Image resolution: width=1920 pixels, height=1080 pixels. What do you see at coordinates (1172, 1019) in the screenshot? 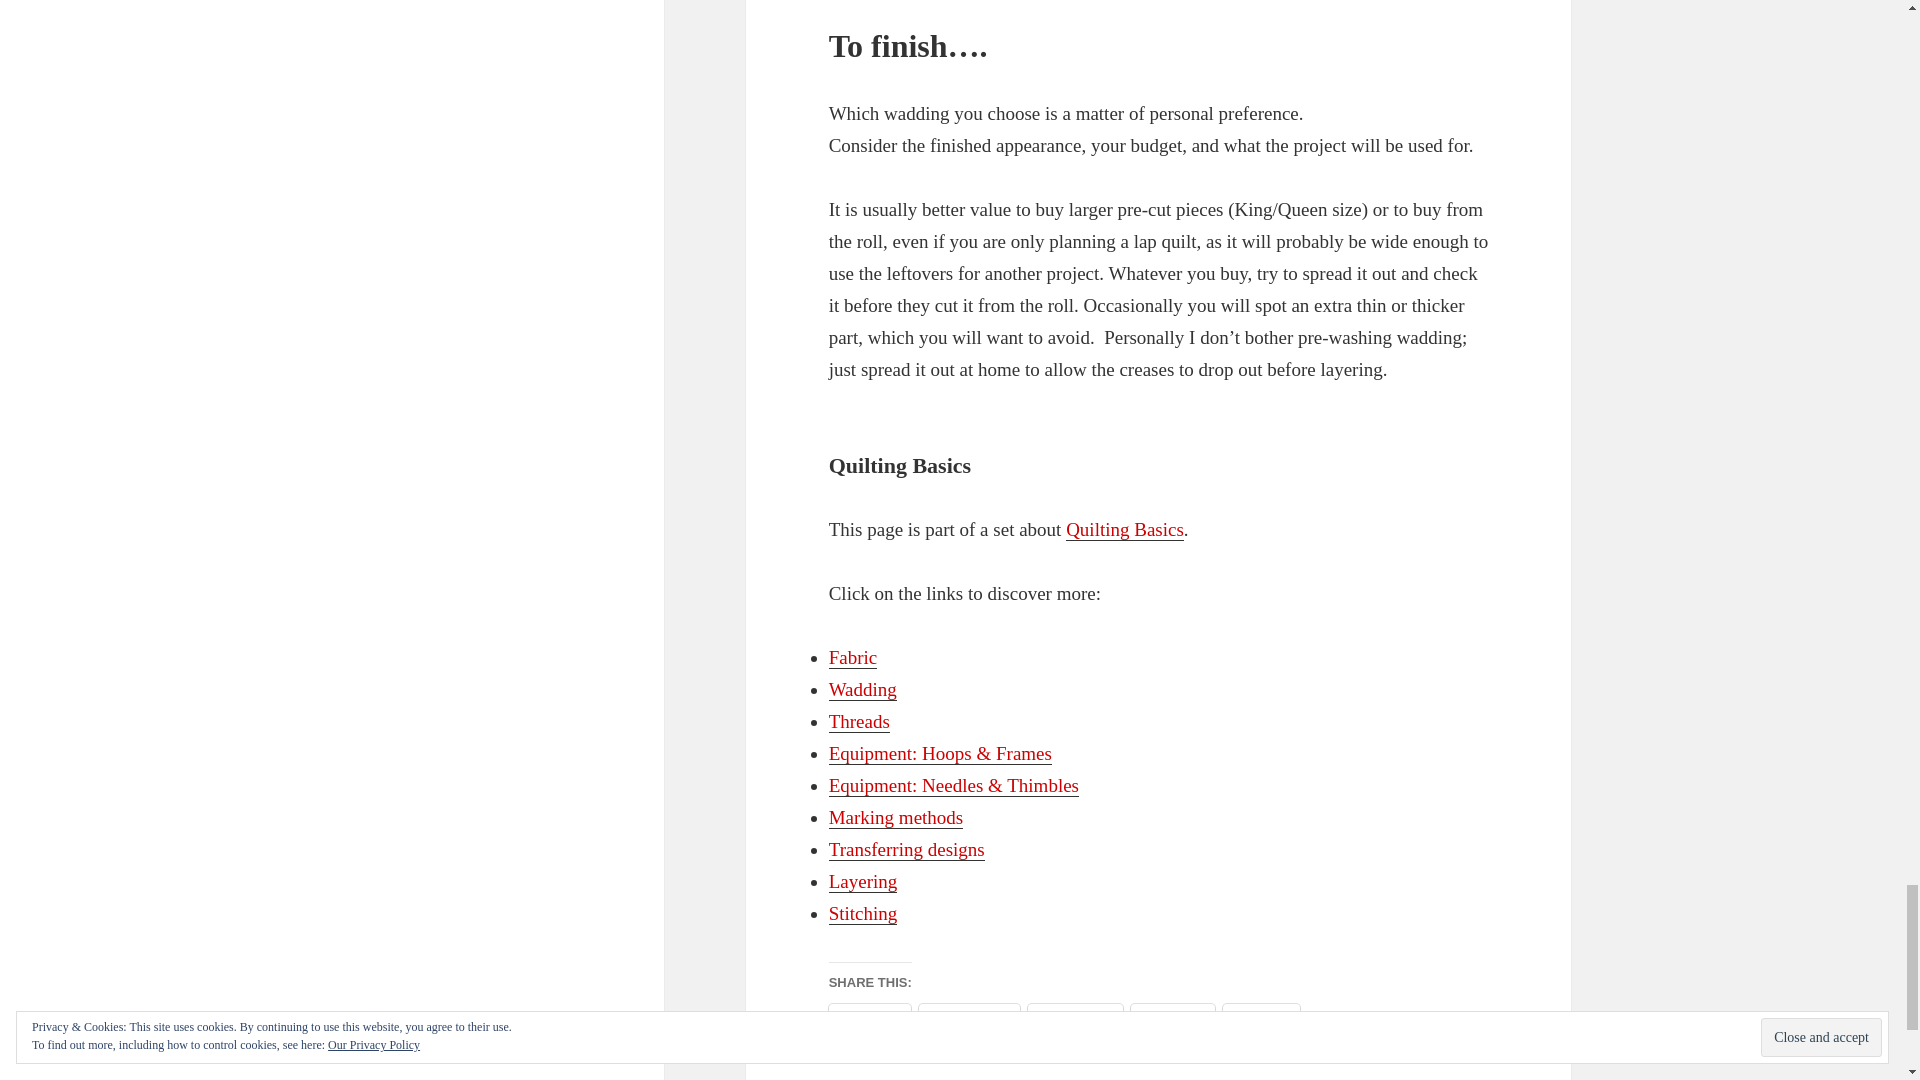
I see `Click to share on Pocket` at bounding box center [1172, 1019].